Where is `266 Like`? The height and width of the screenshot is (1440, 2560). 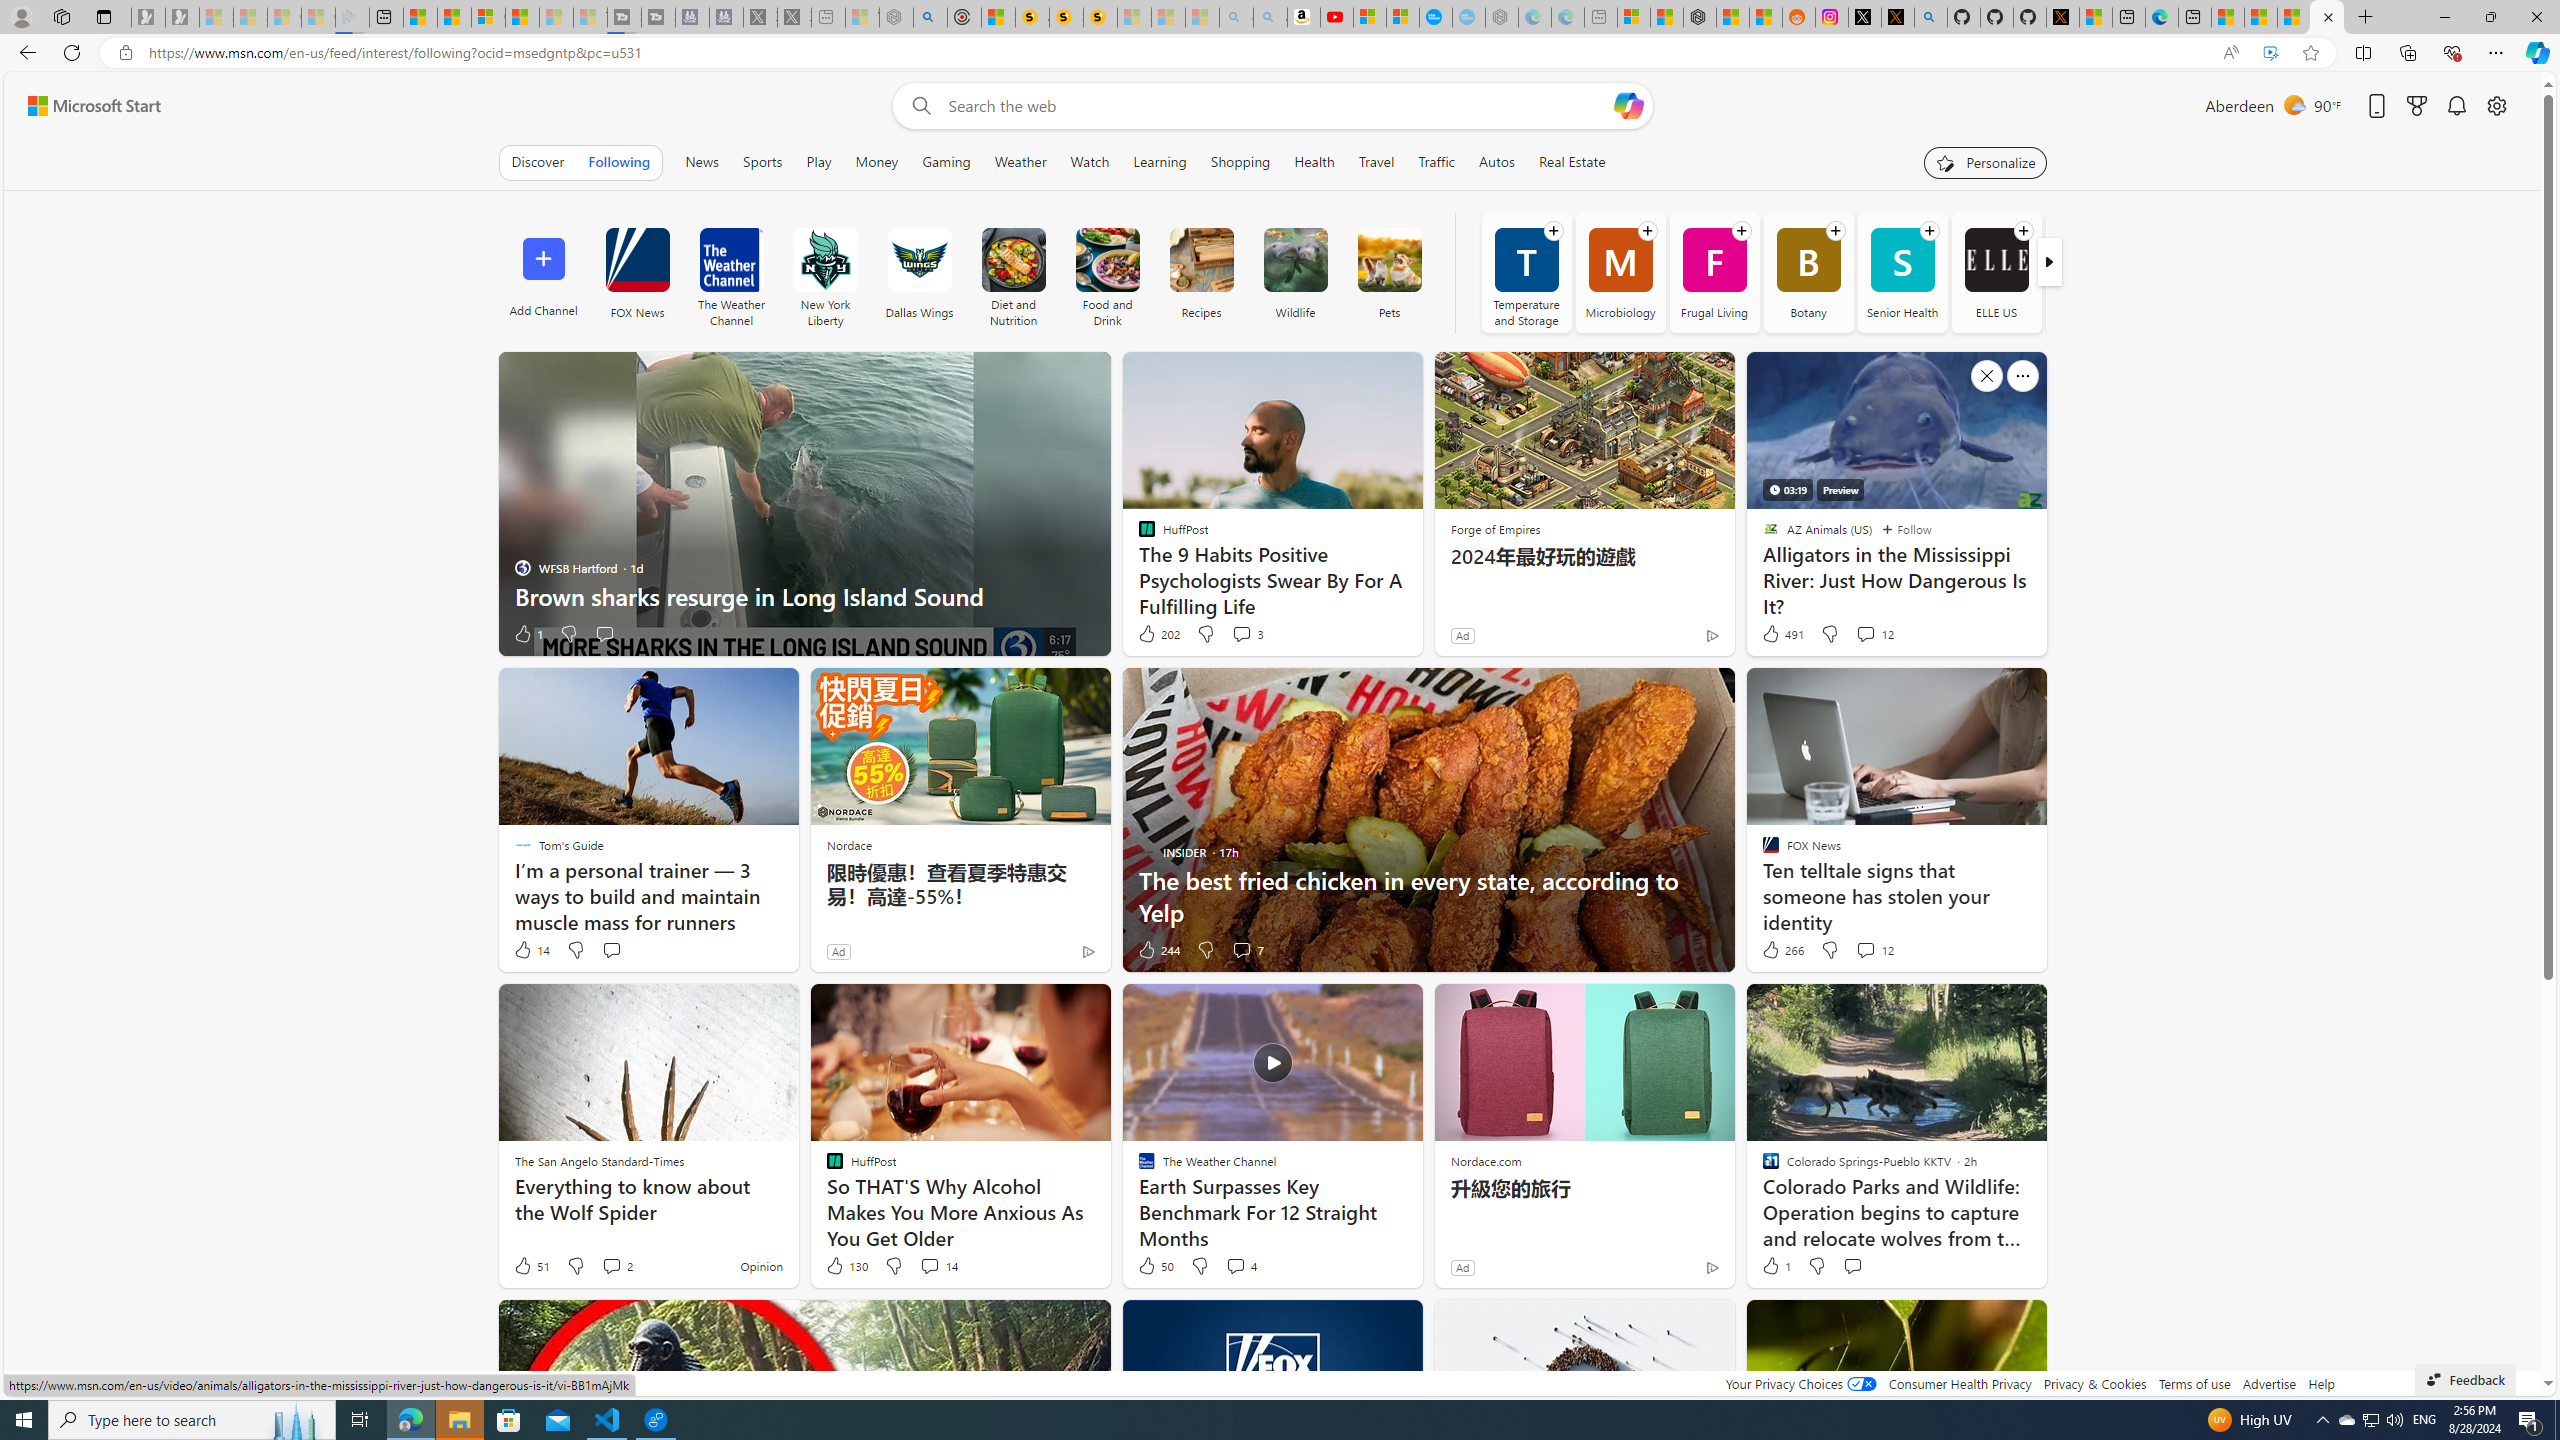
266 Like is located at coordinates (1782, 950).